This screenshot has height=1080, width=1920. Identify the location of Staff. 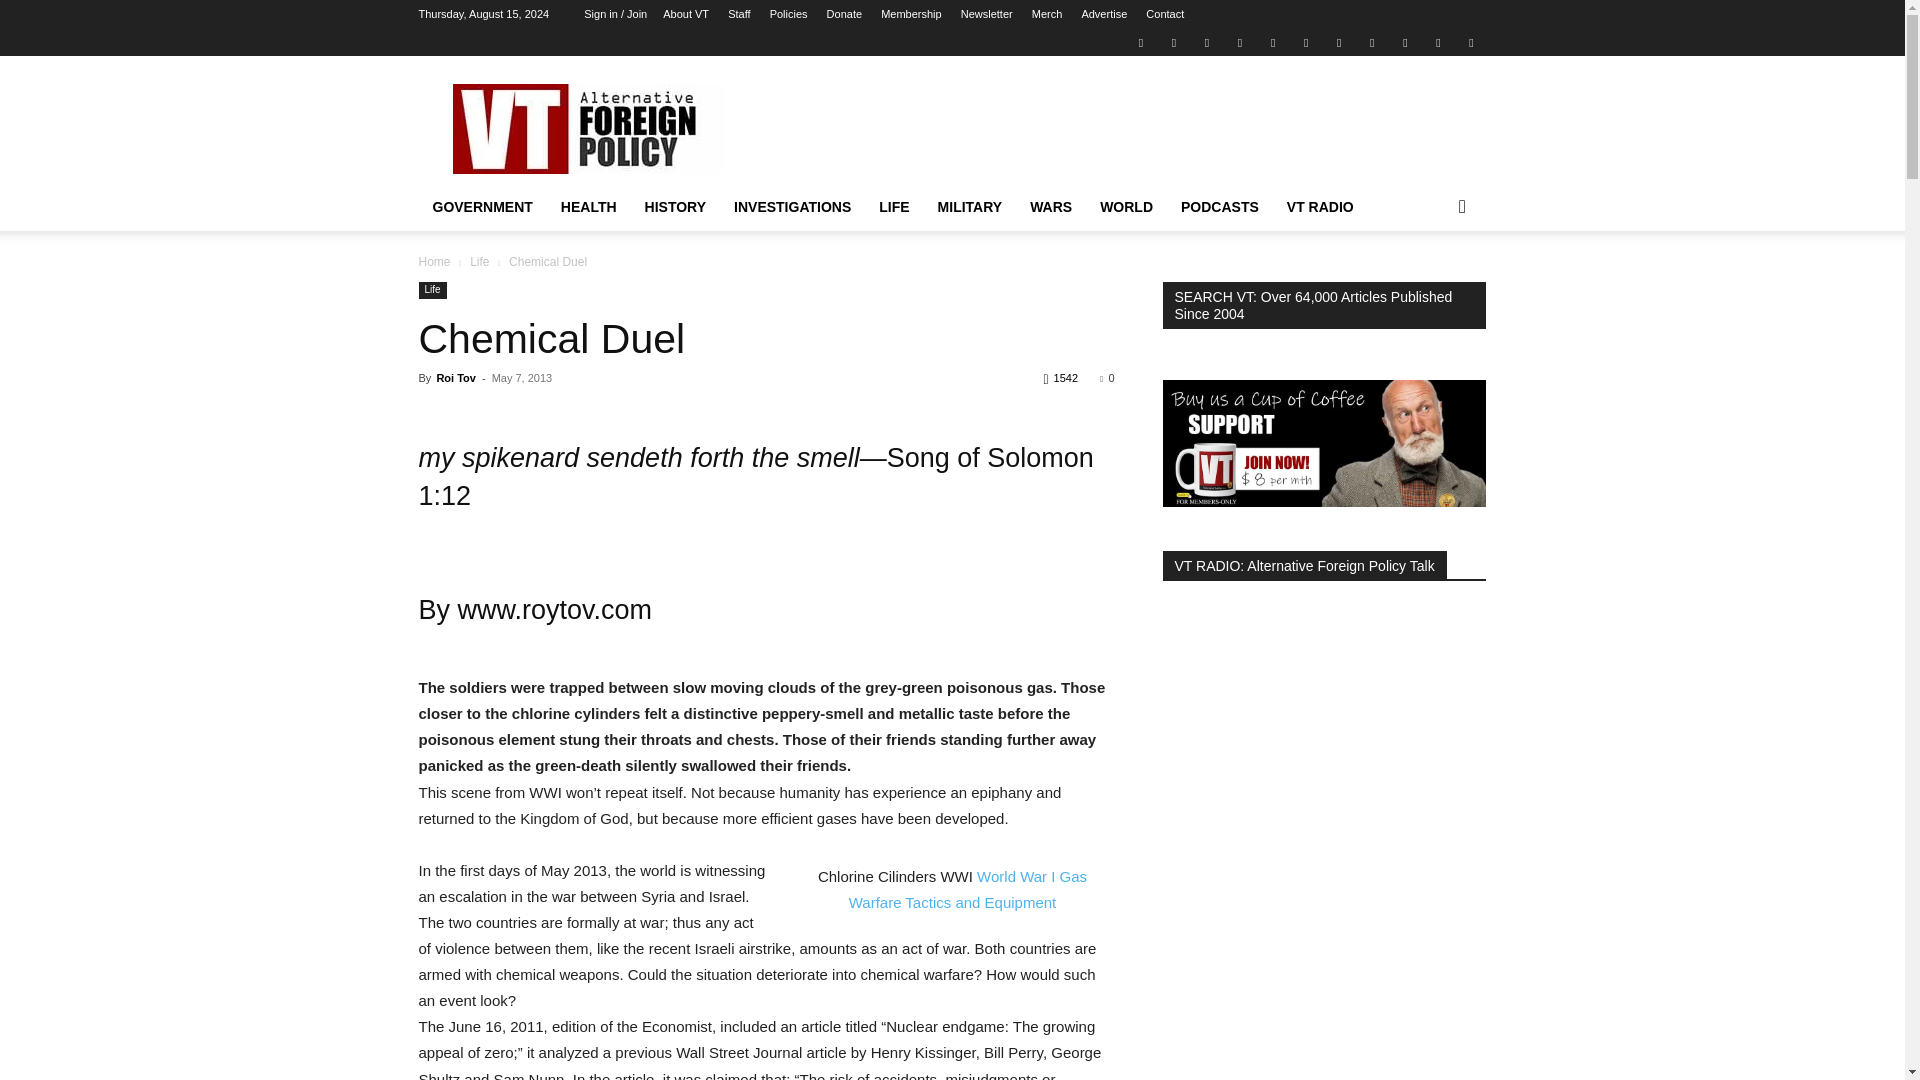
(738, 14).